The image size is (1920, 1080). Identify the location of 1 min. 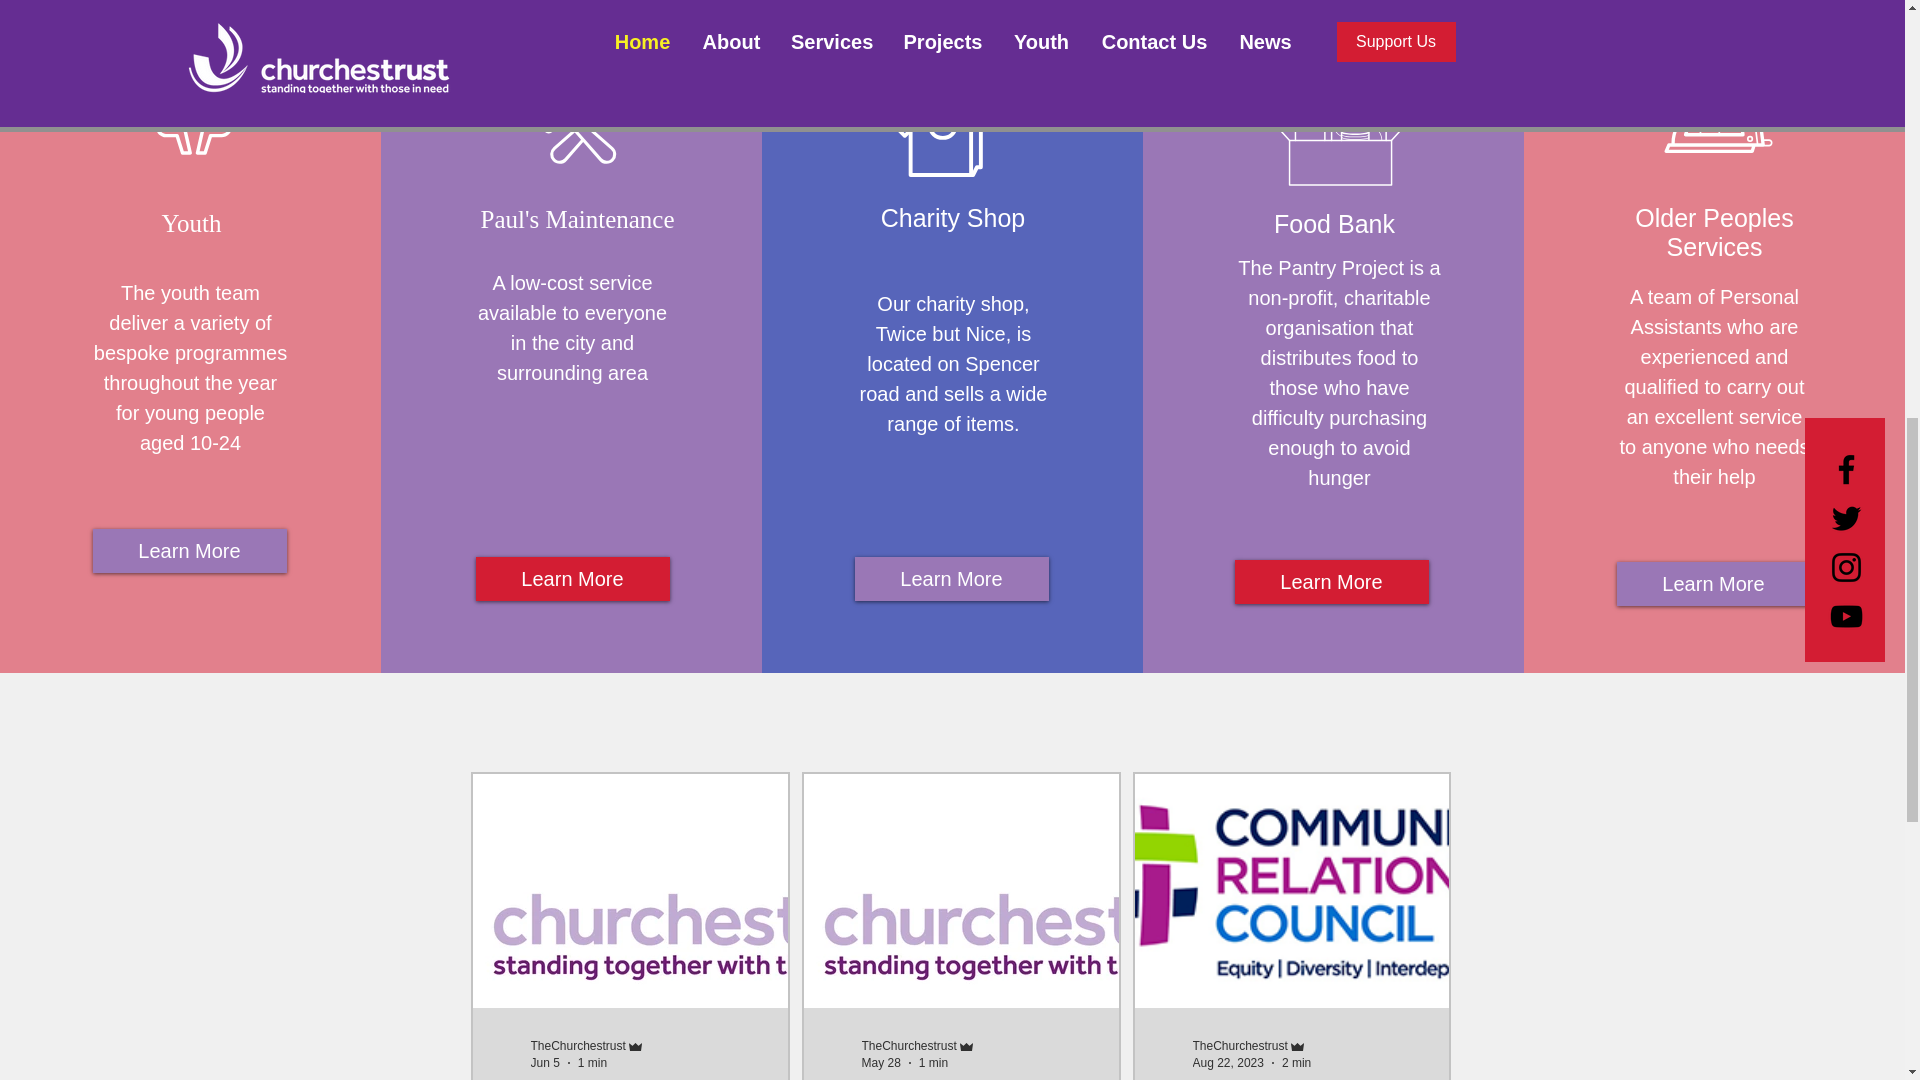
(592, 1063).